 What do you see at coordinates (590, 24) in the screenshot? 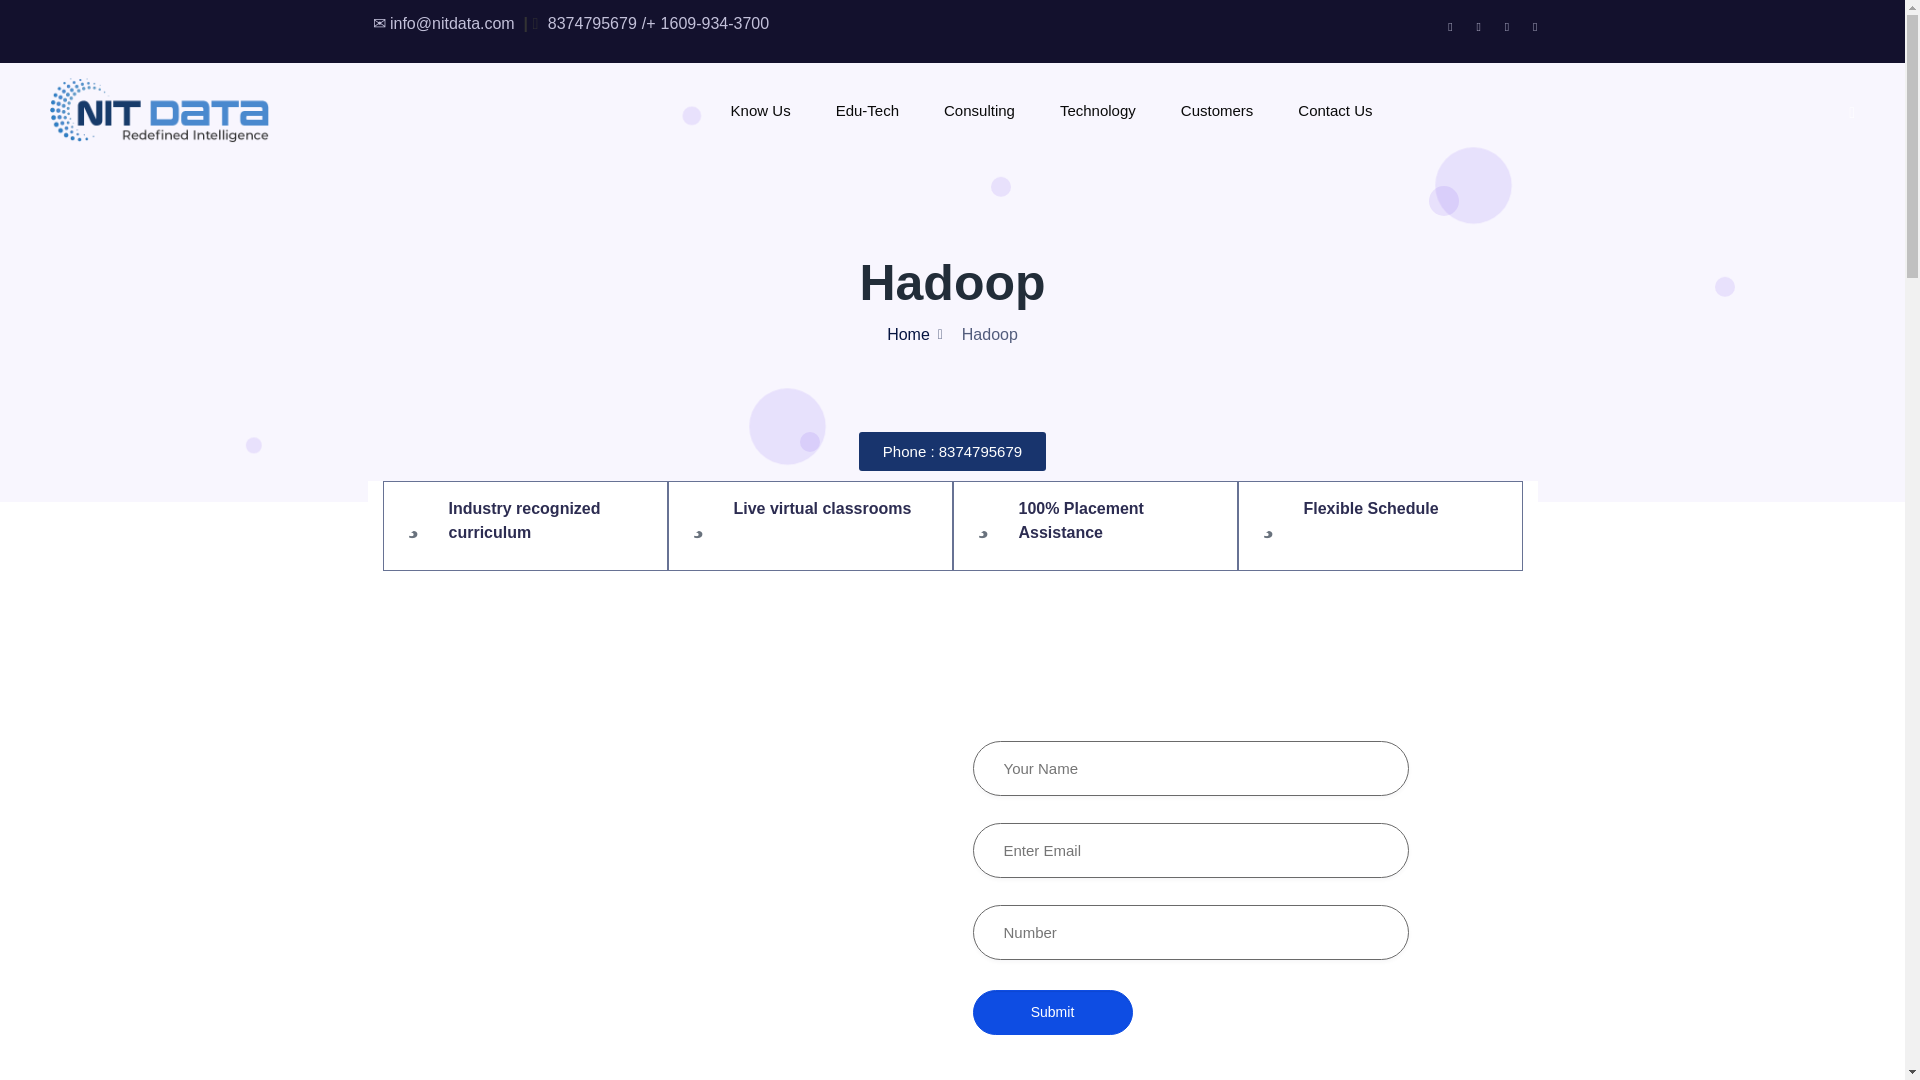
I see `8374795679` at bounding box center [590, 24].